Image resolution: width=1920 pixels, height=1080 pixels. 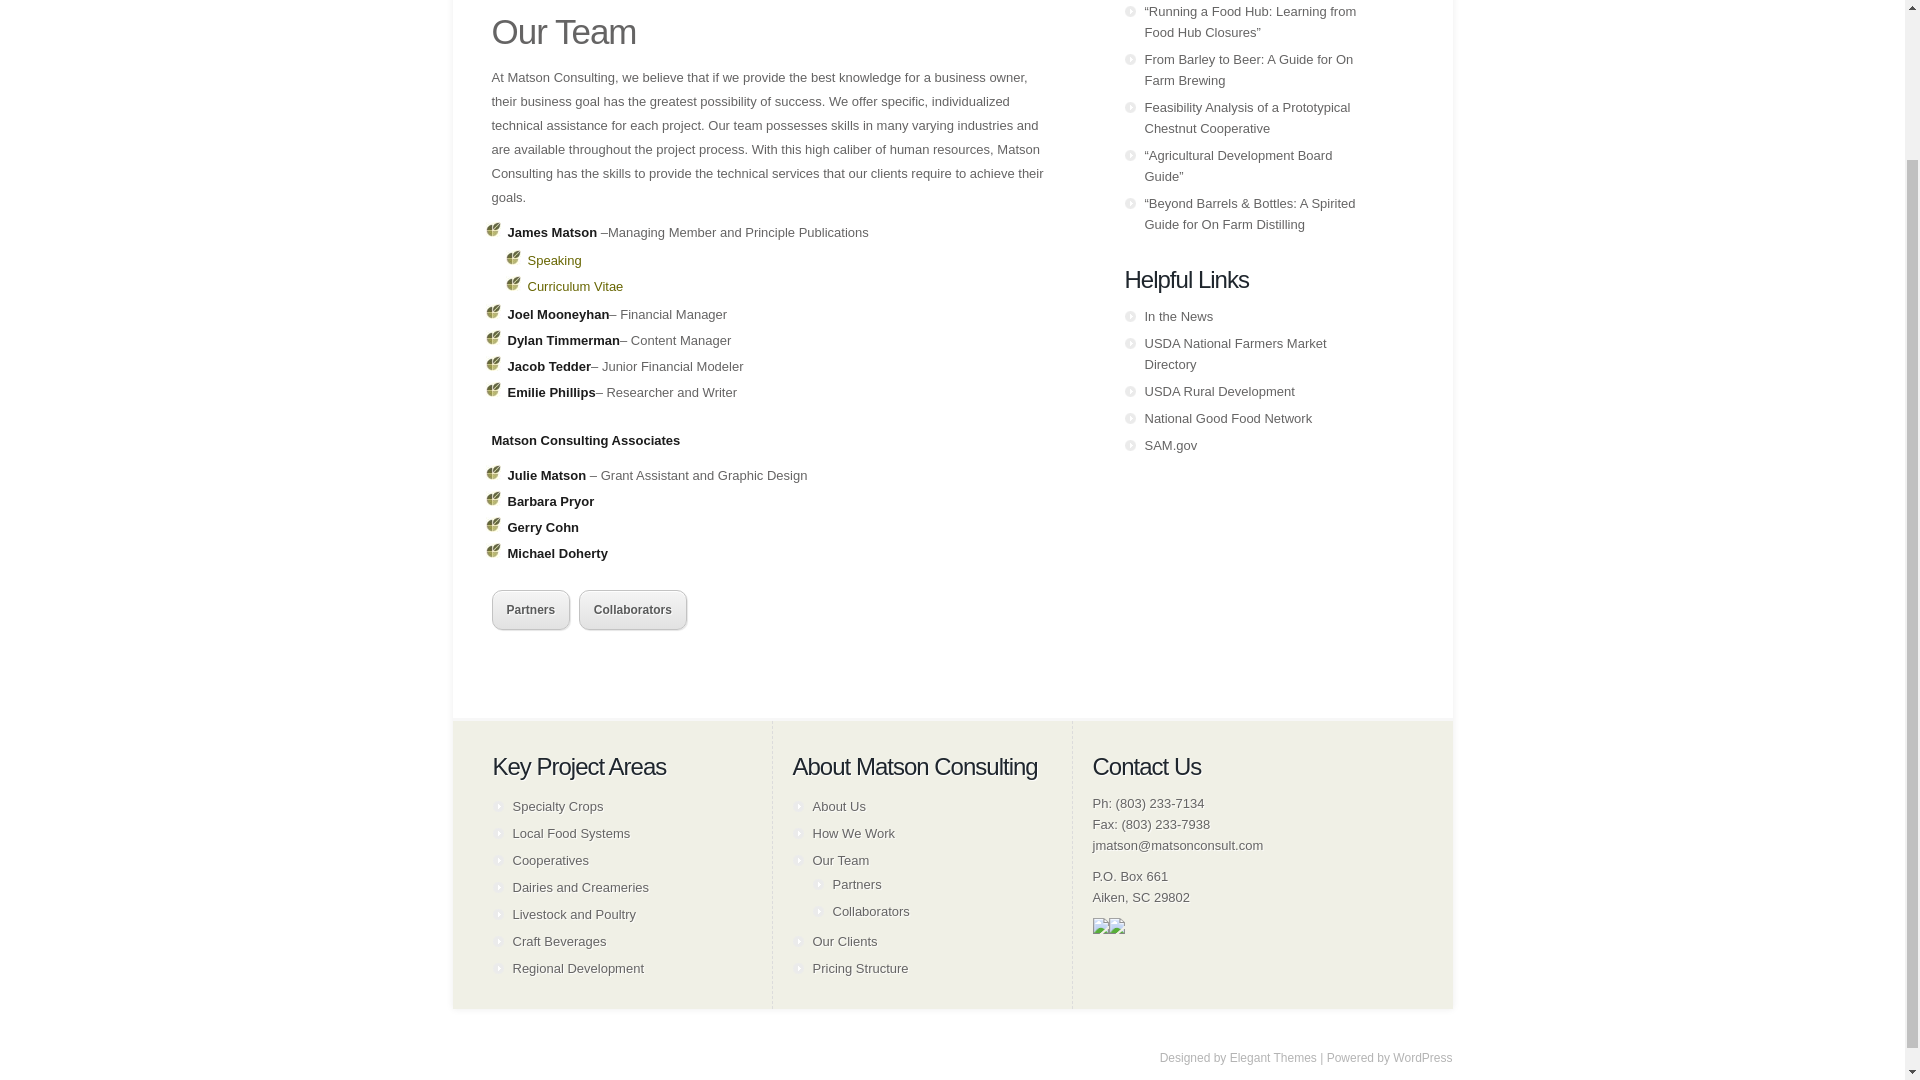 I want to click on Jacob Tedder, so click(x=550, y=366).